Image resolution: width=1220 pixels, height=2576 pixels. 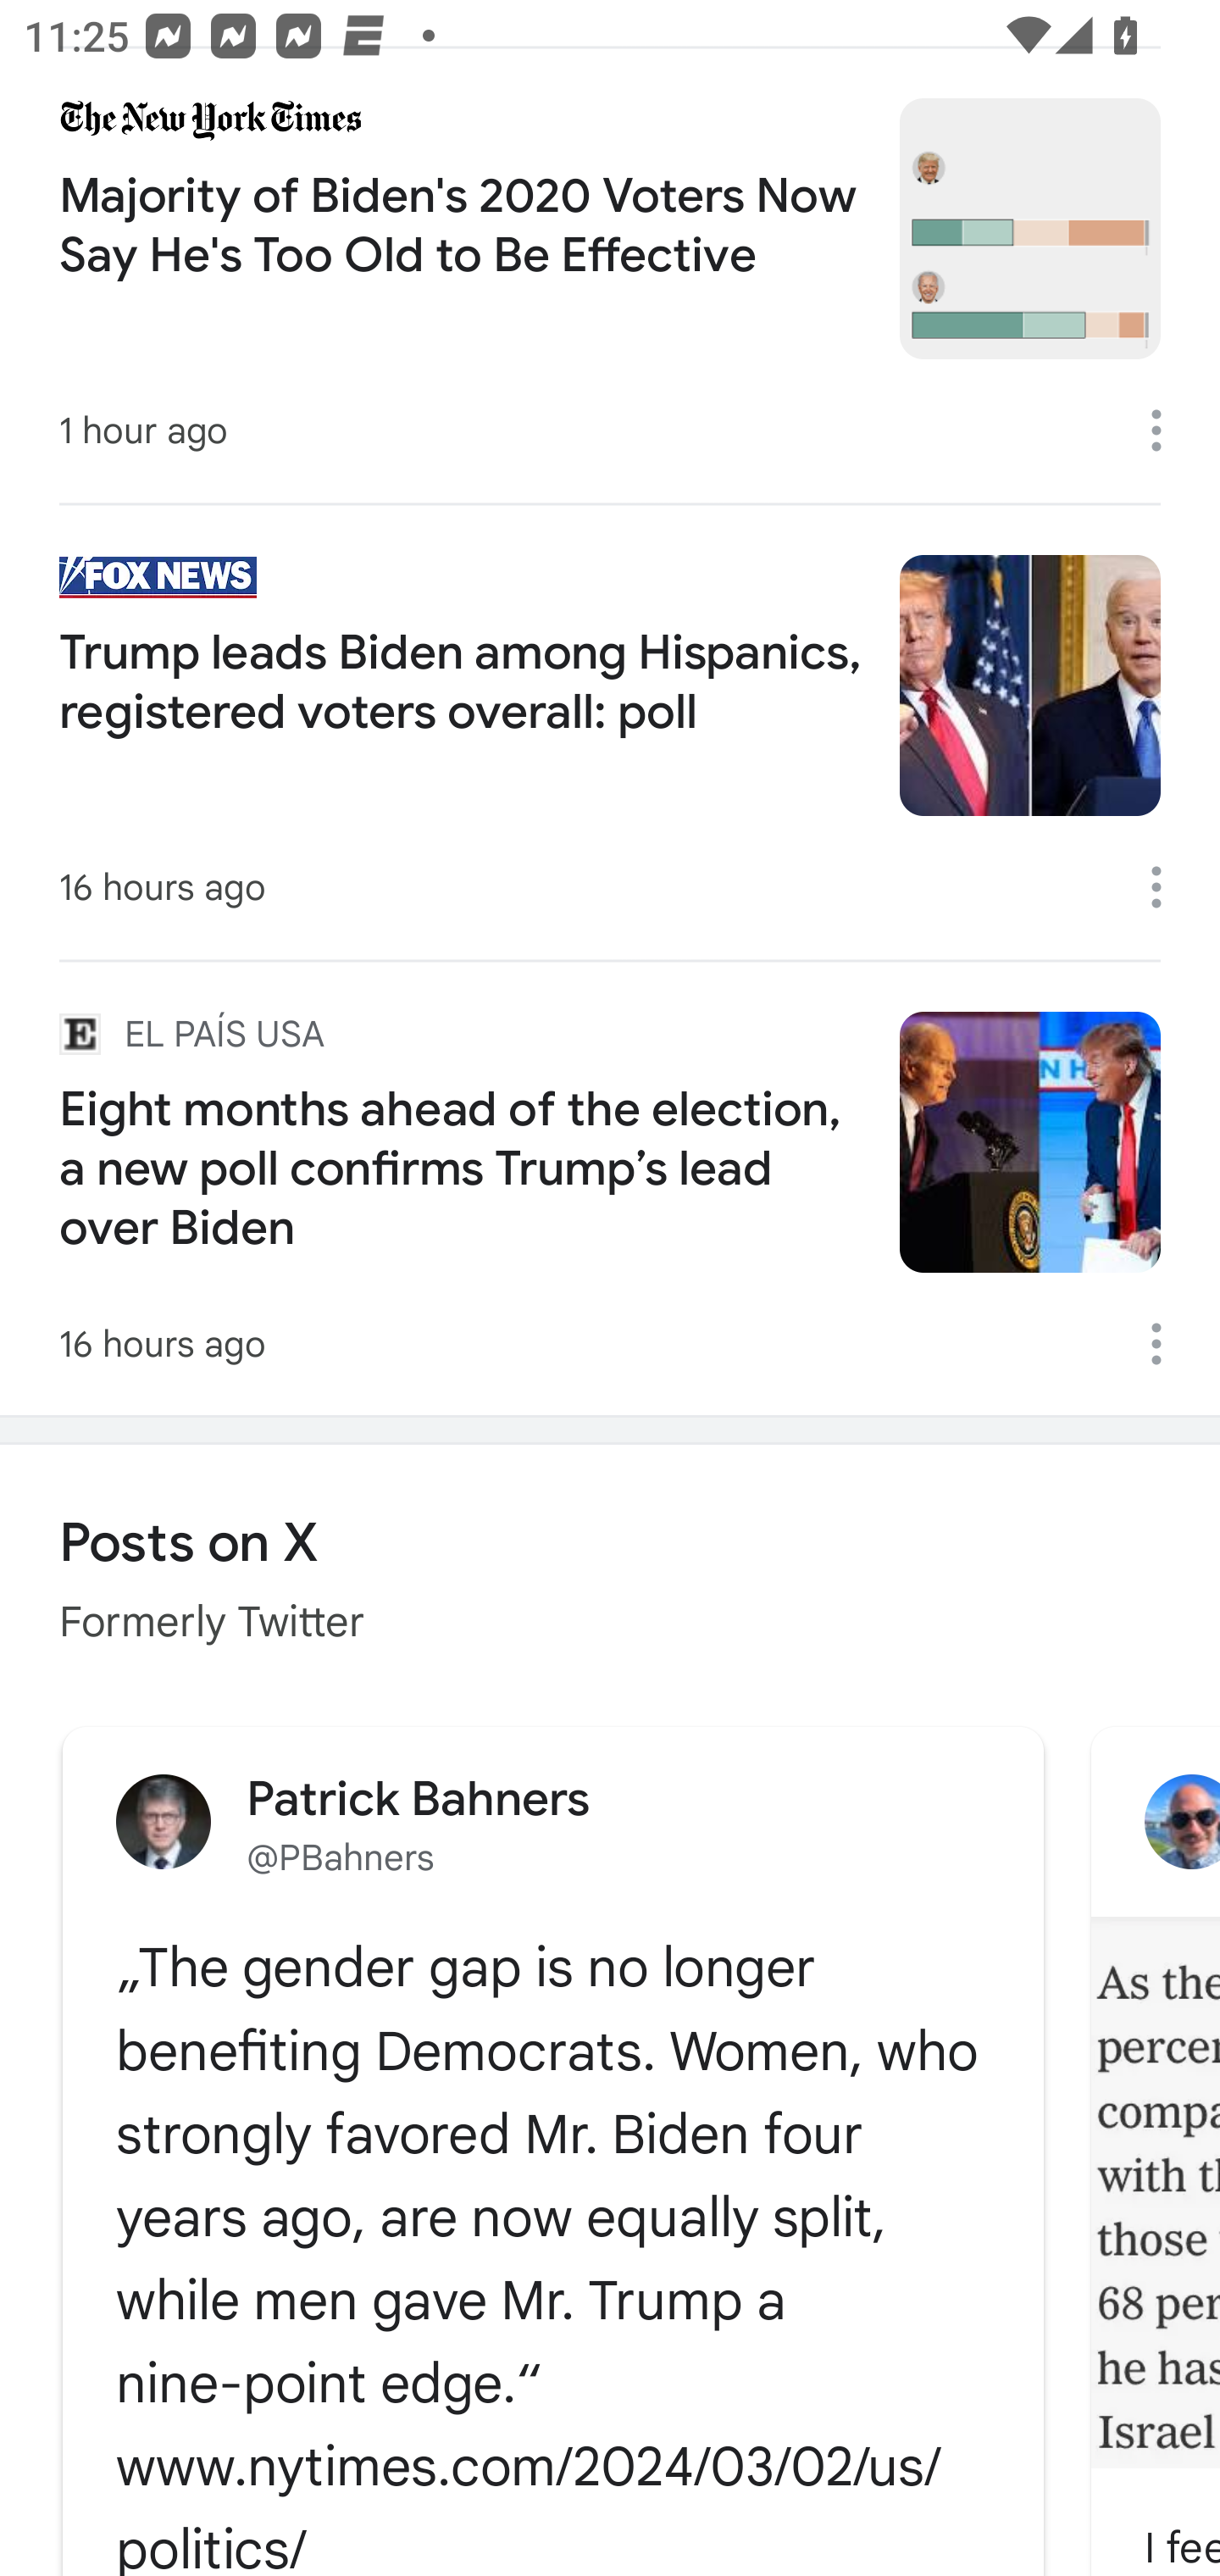 I want to click on More options, so click(x=1167, y=430).